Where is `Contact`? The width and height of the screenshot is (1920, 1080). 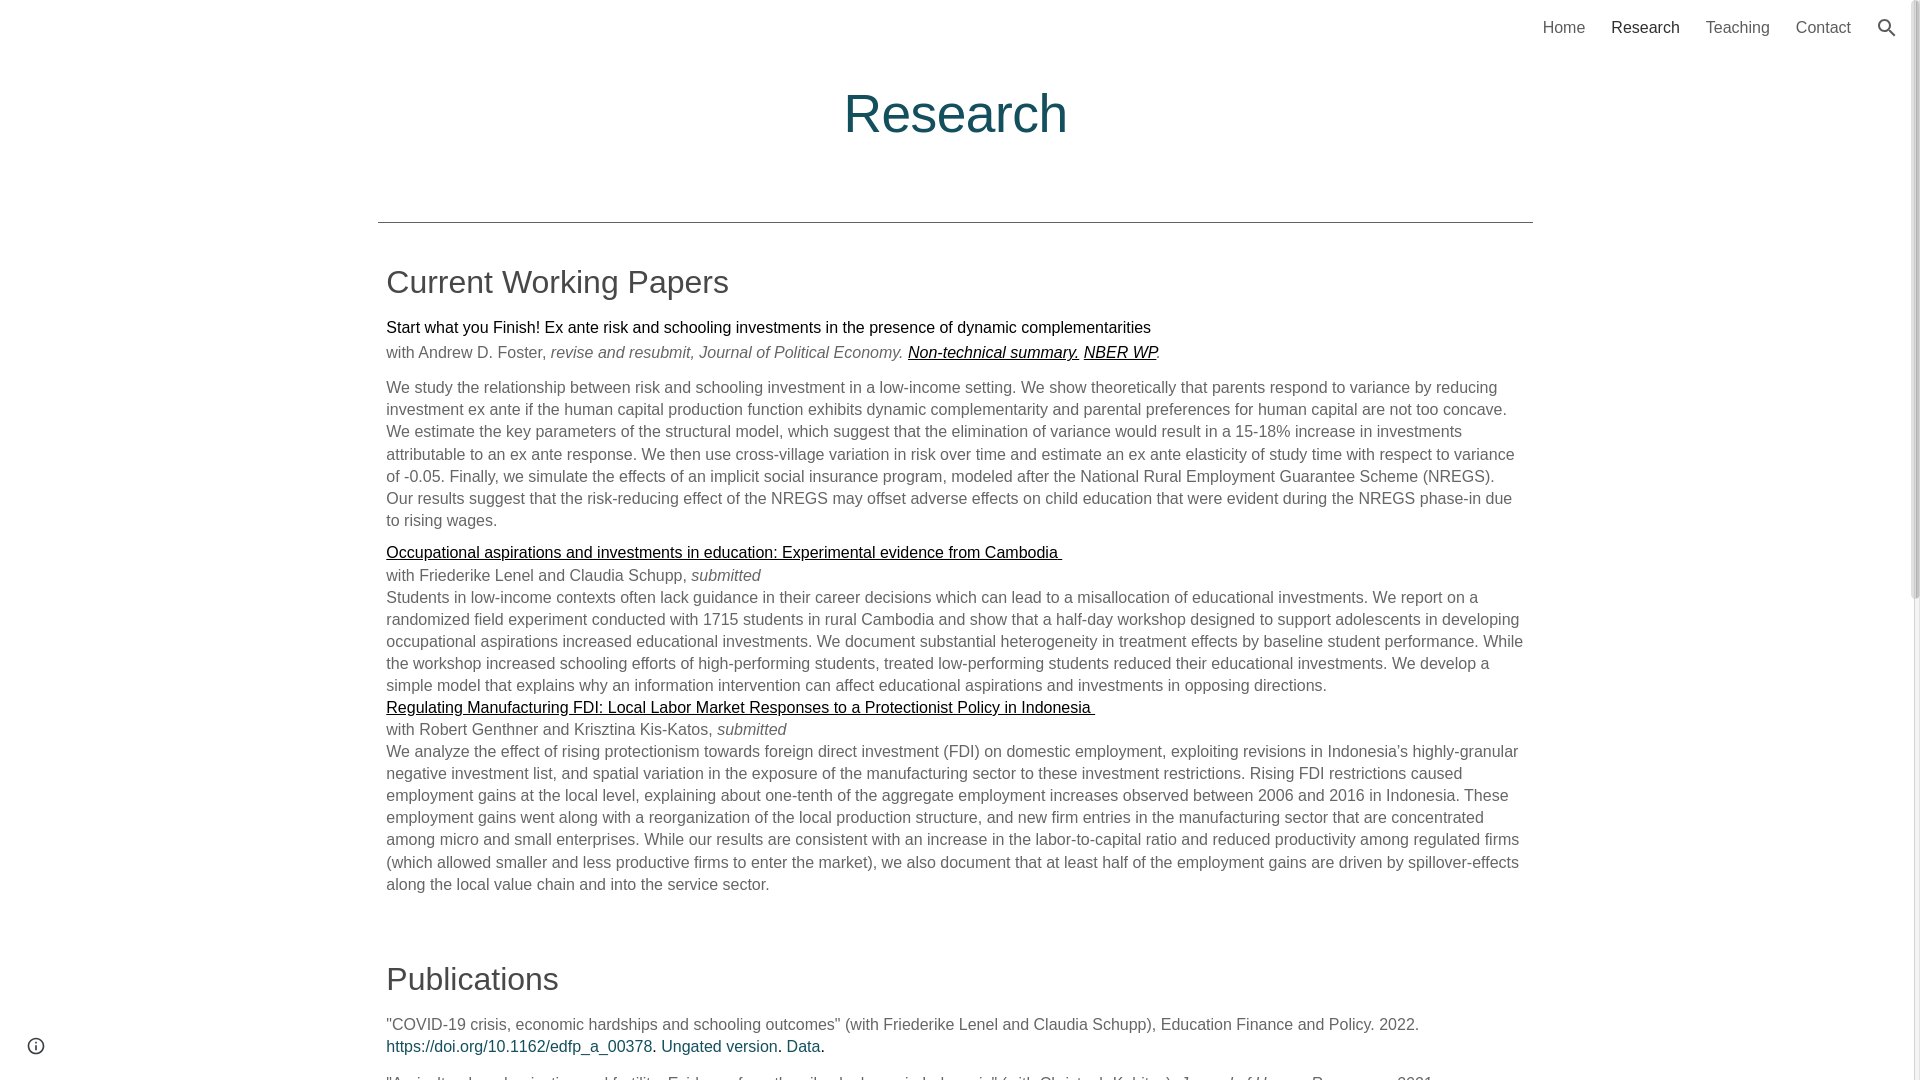 Contact is located at coordinates (1822, 28).